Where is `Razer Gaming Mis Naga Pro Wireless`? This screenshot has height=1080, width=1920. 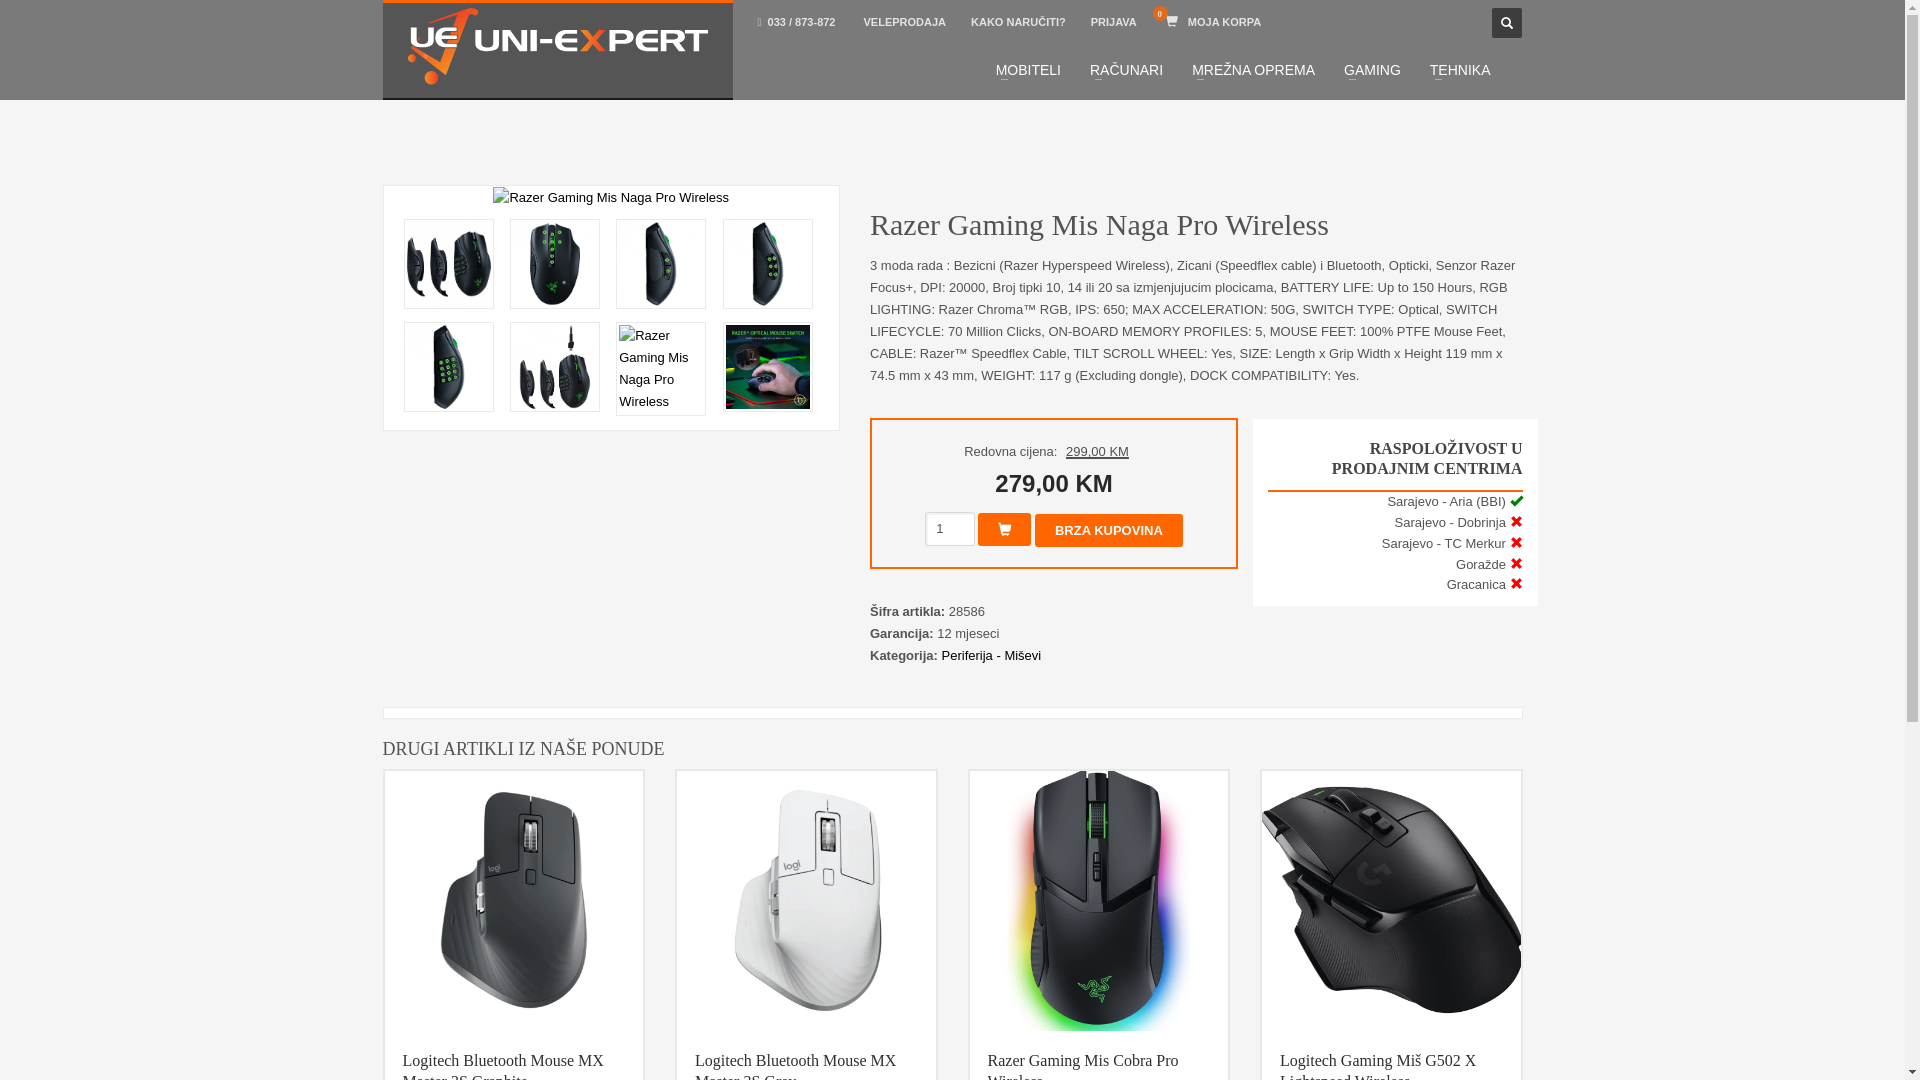 Razer Gaming Mis Naga Pro Wireless is located at coordinates (555, 264).